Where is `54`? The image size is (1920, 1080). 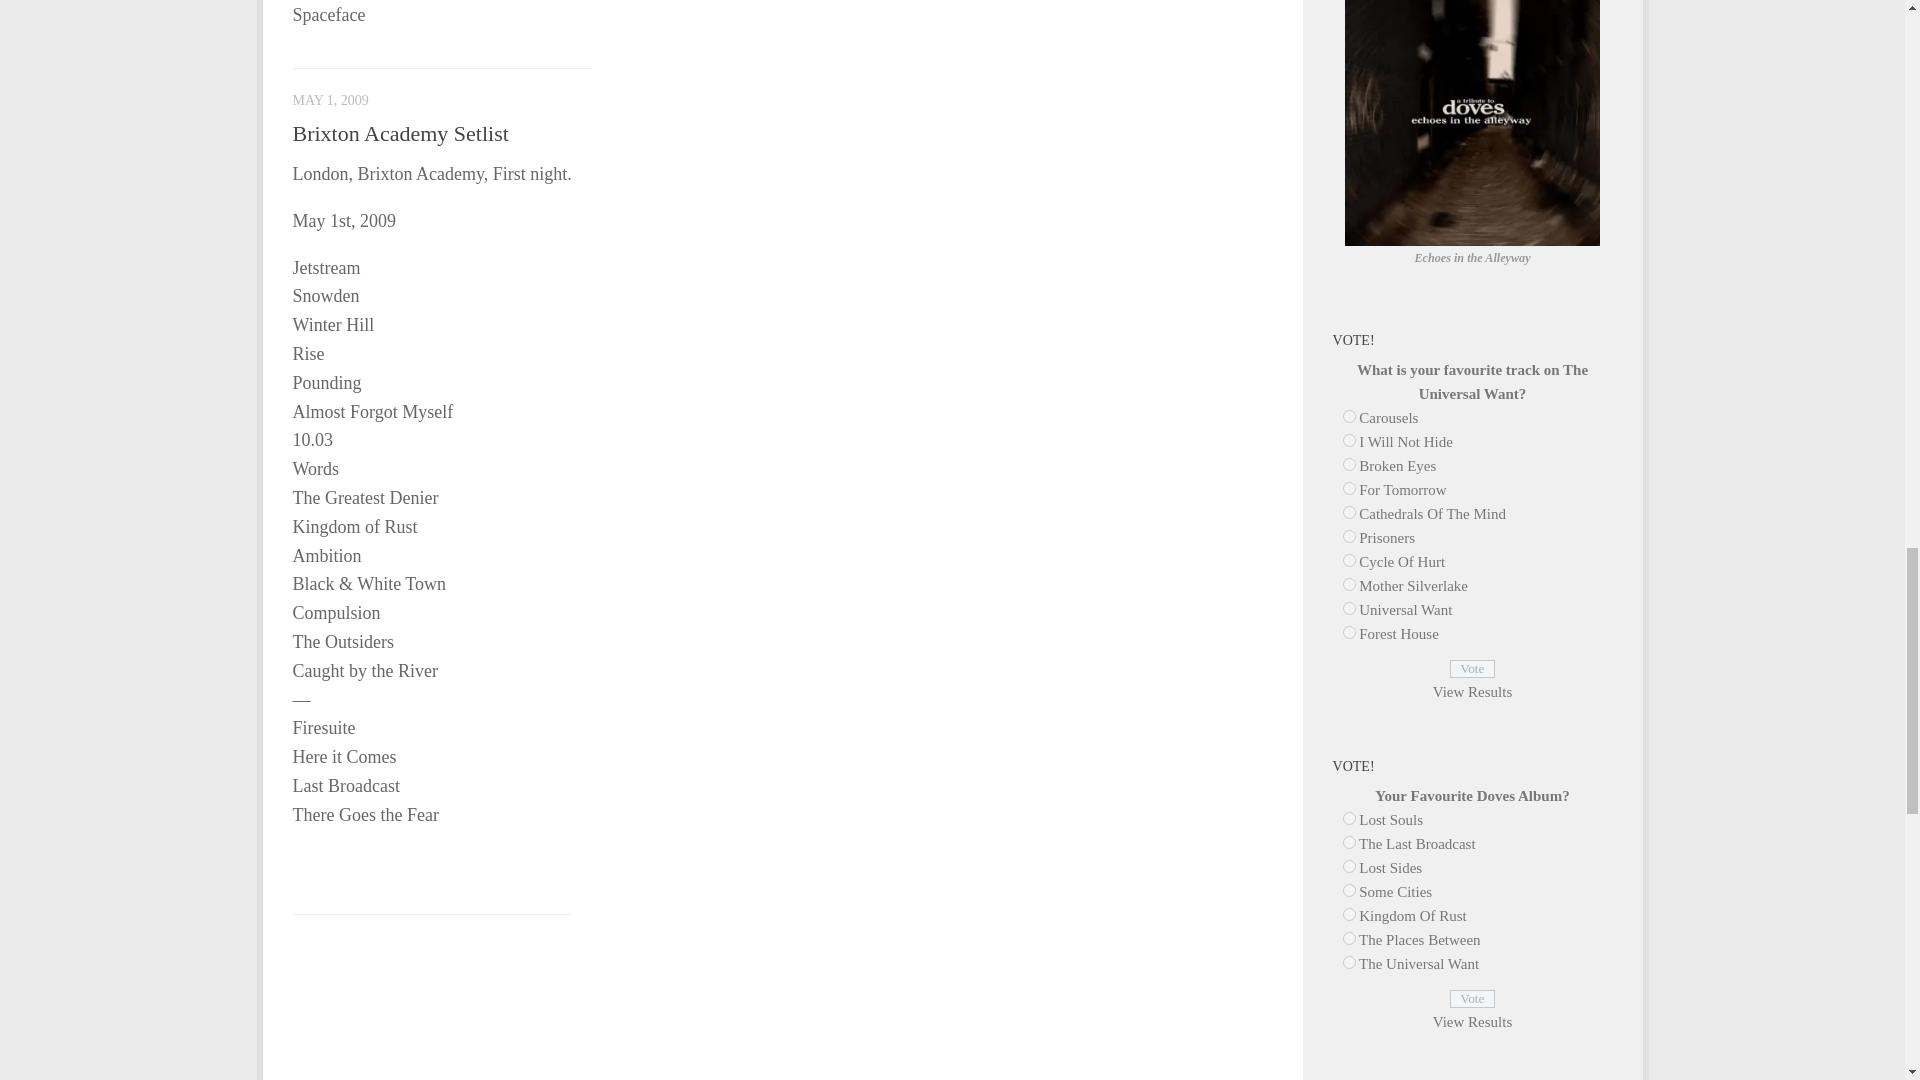
54 is located at coordinates (1348, 962).